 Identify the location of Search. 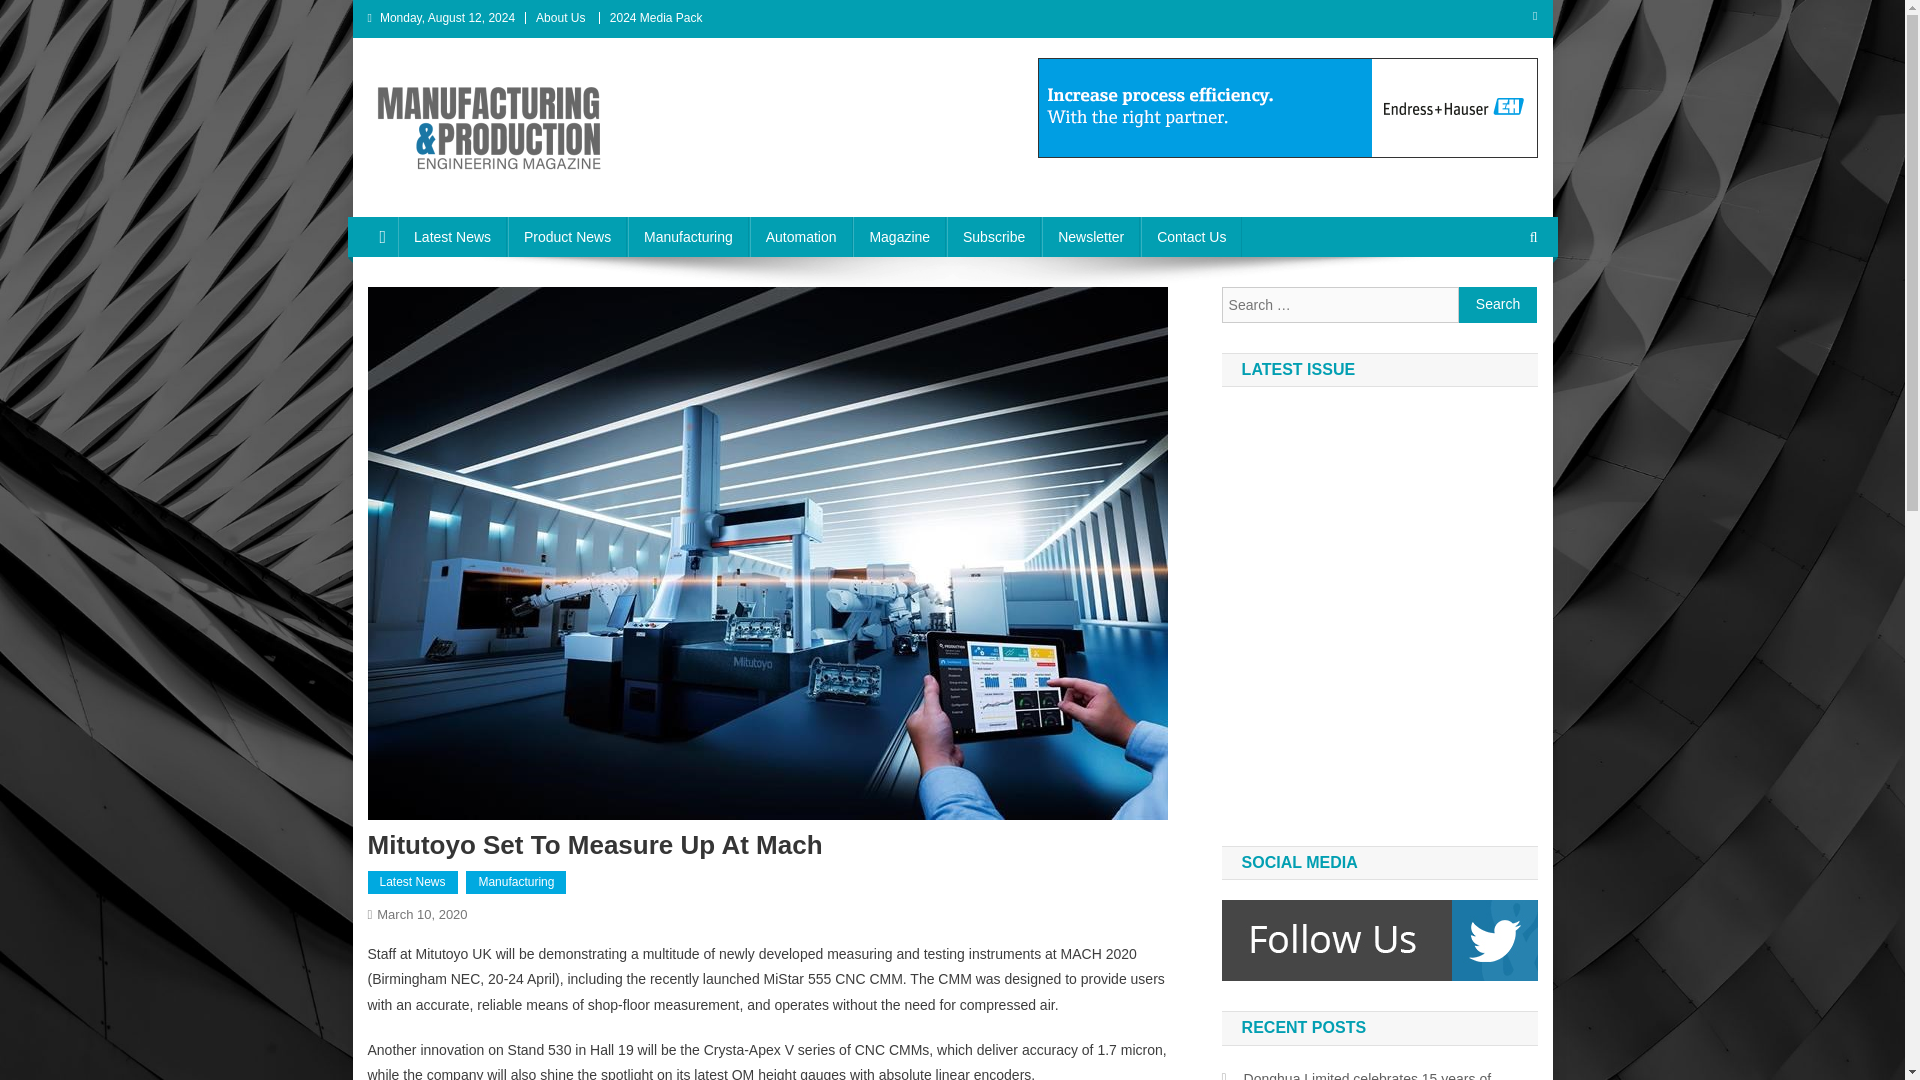
(1495, 304).